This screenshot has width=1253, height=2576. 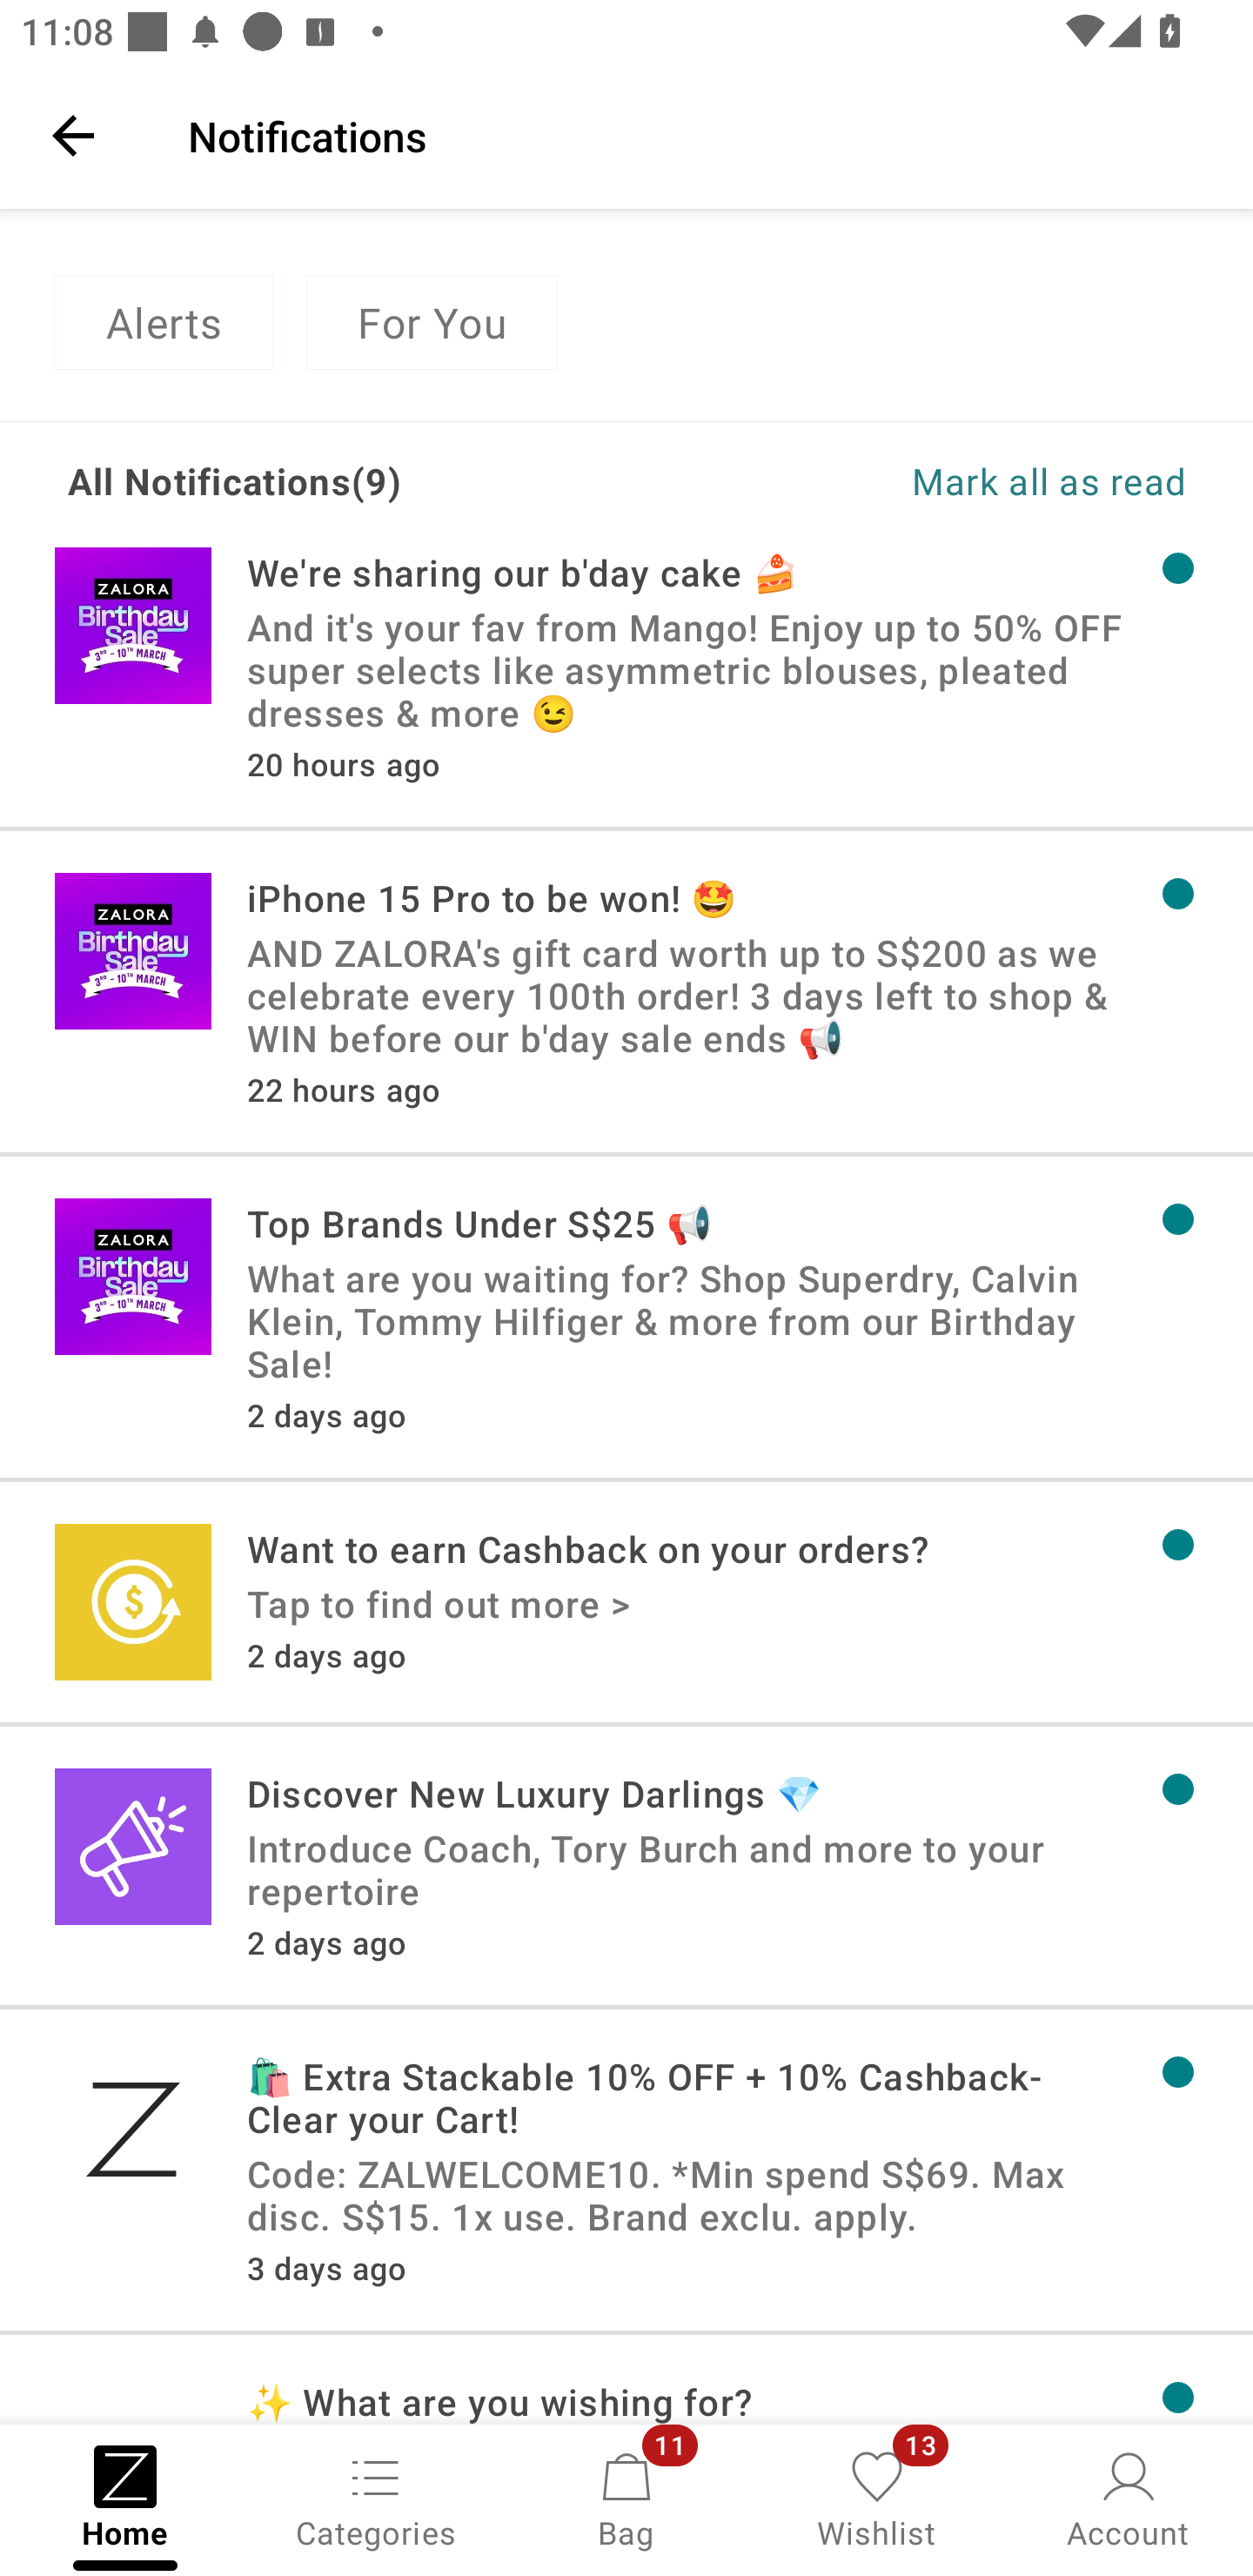 I want to click on Wishlist, 13 new notifications Wishlist, so click(x=877, y=2498).